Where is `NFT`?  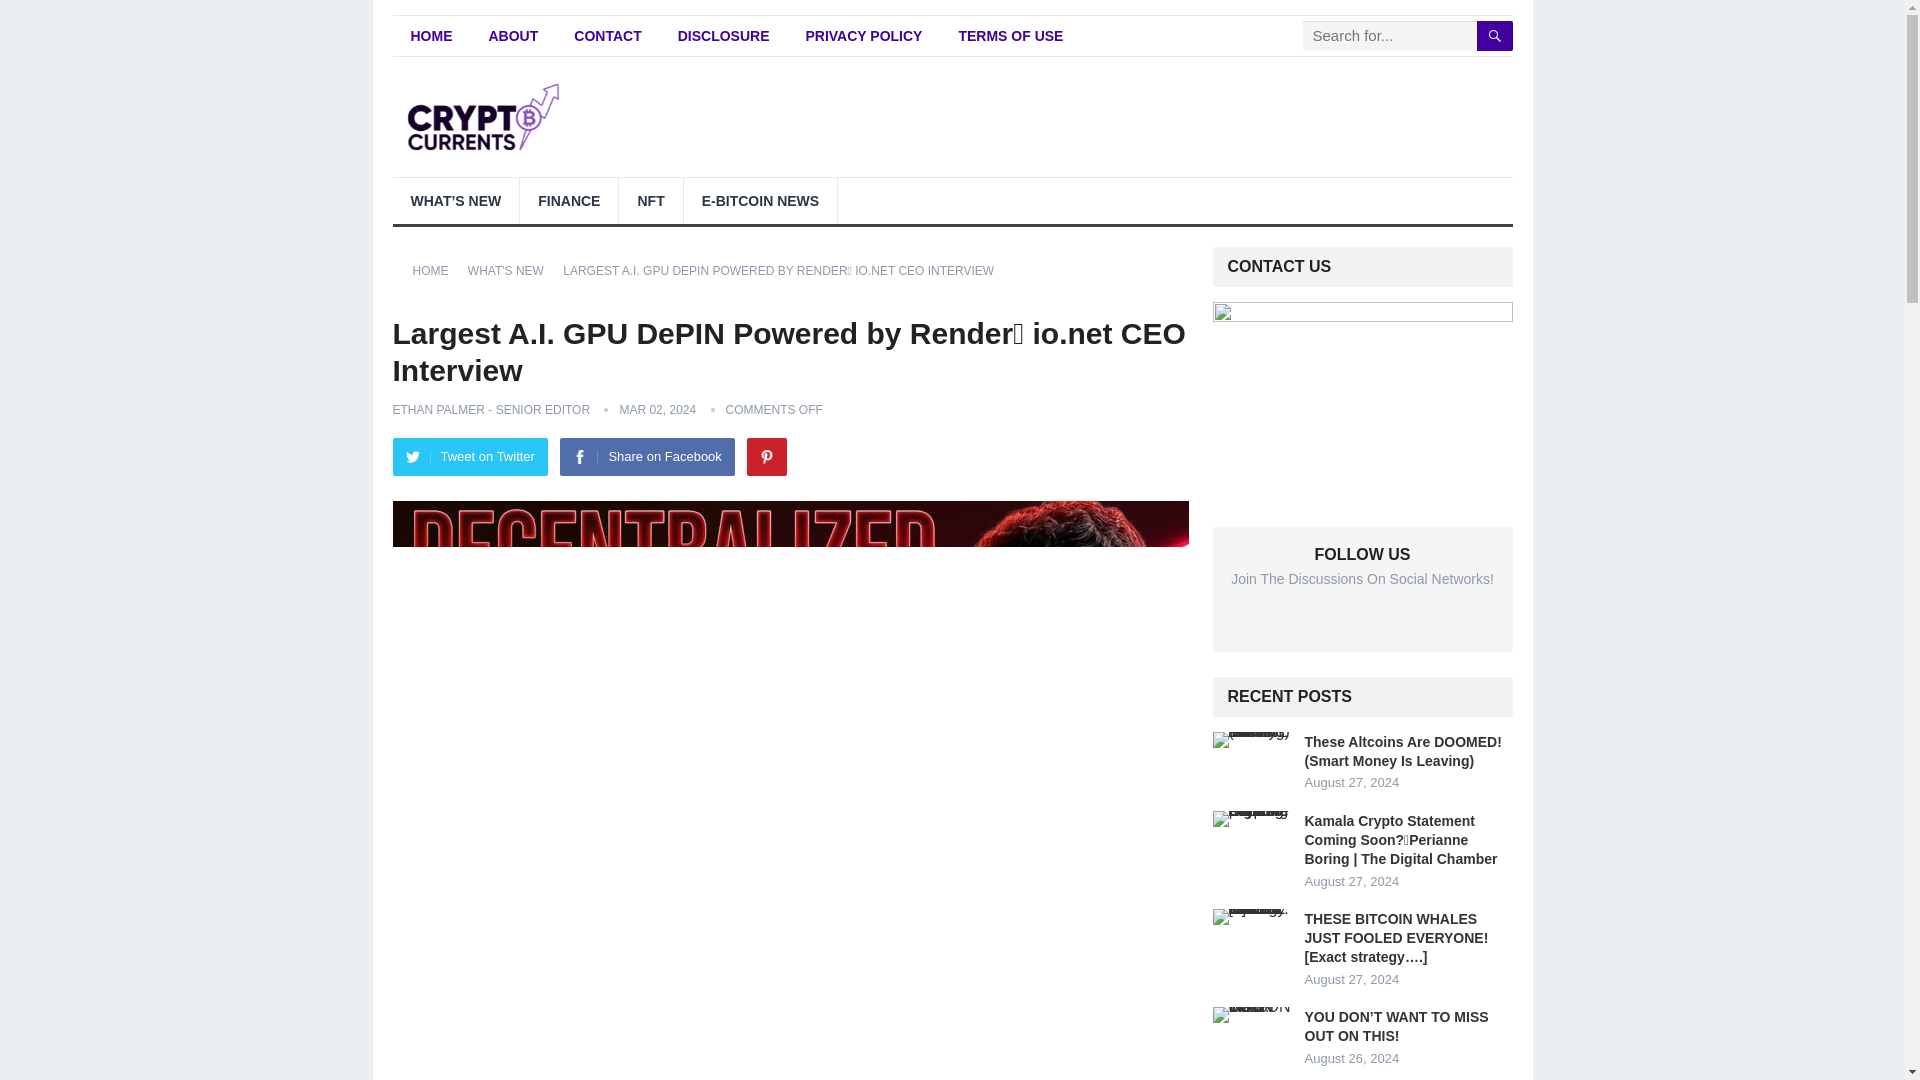 NFT is located at coordinates (650, 200).